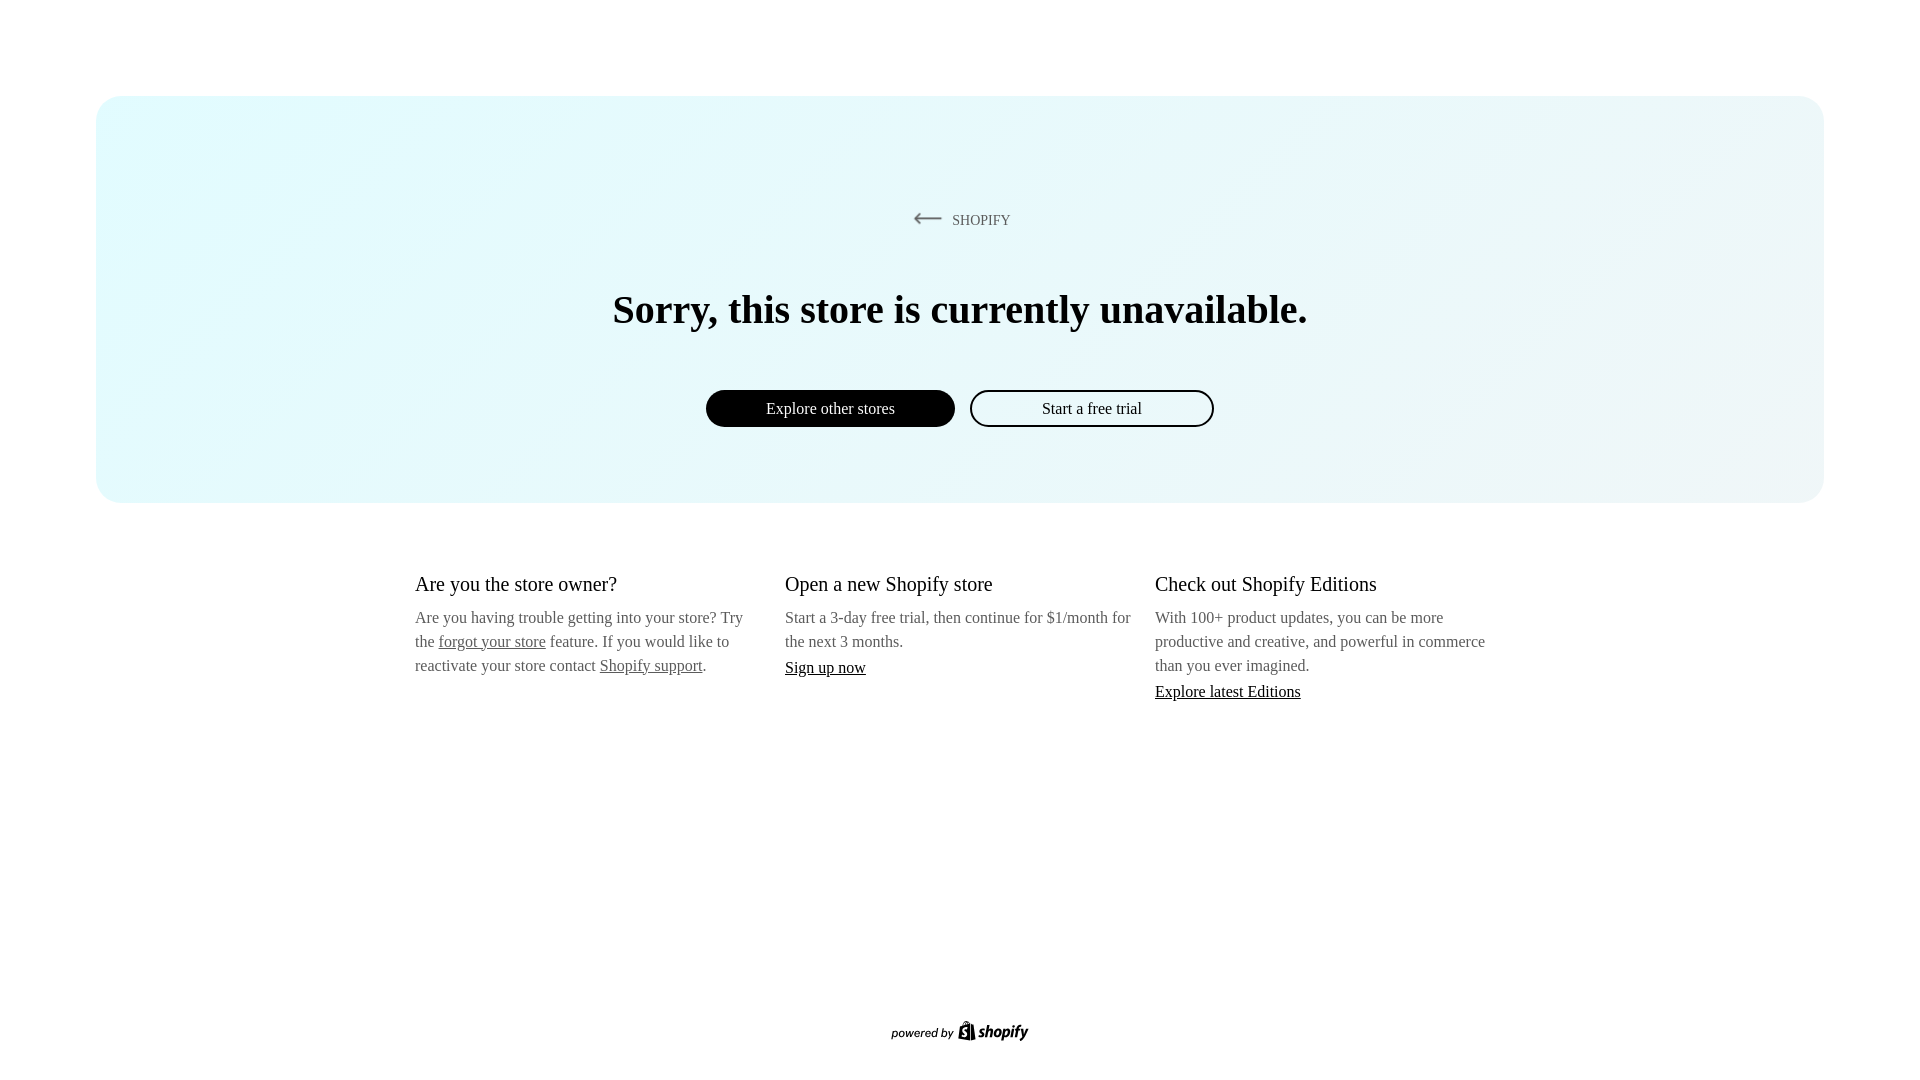  Describe the element at coordinates (492, 641) in the screenshot. I see `forgot your store` at that location.